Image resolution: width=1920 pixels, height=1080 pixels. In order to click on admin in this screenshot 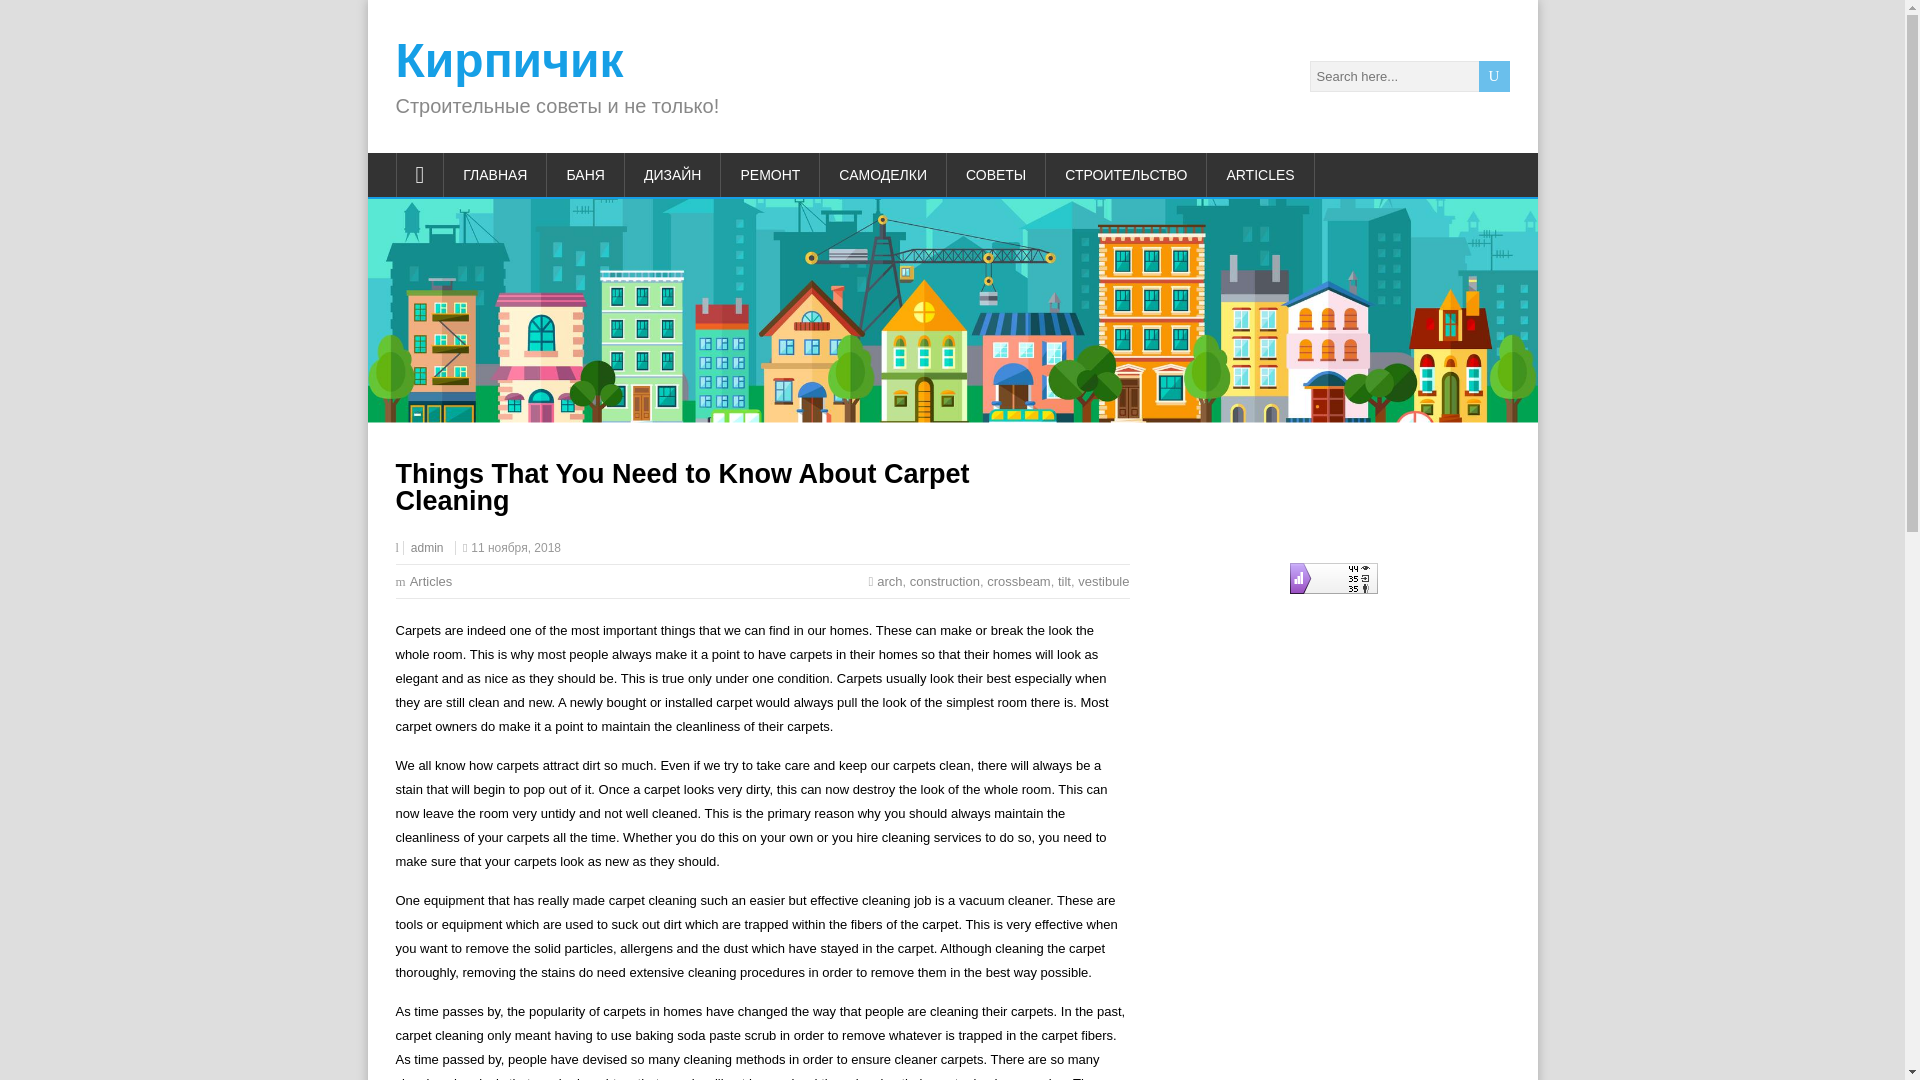, I will do `click(426, 548)`.